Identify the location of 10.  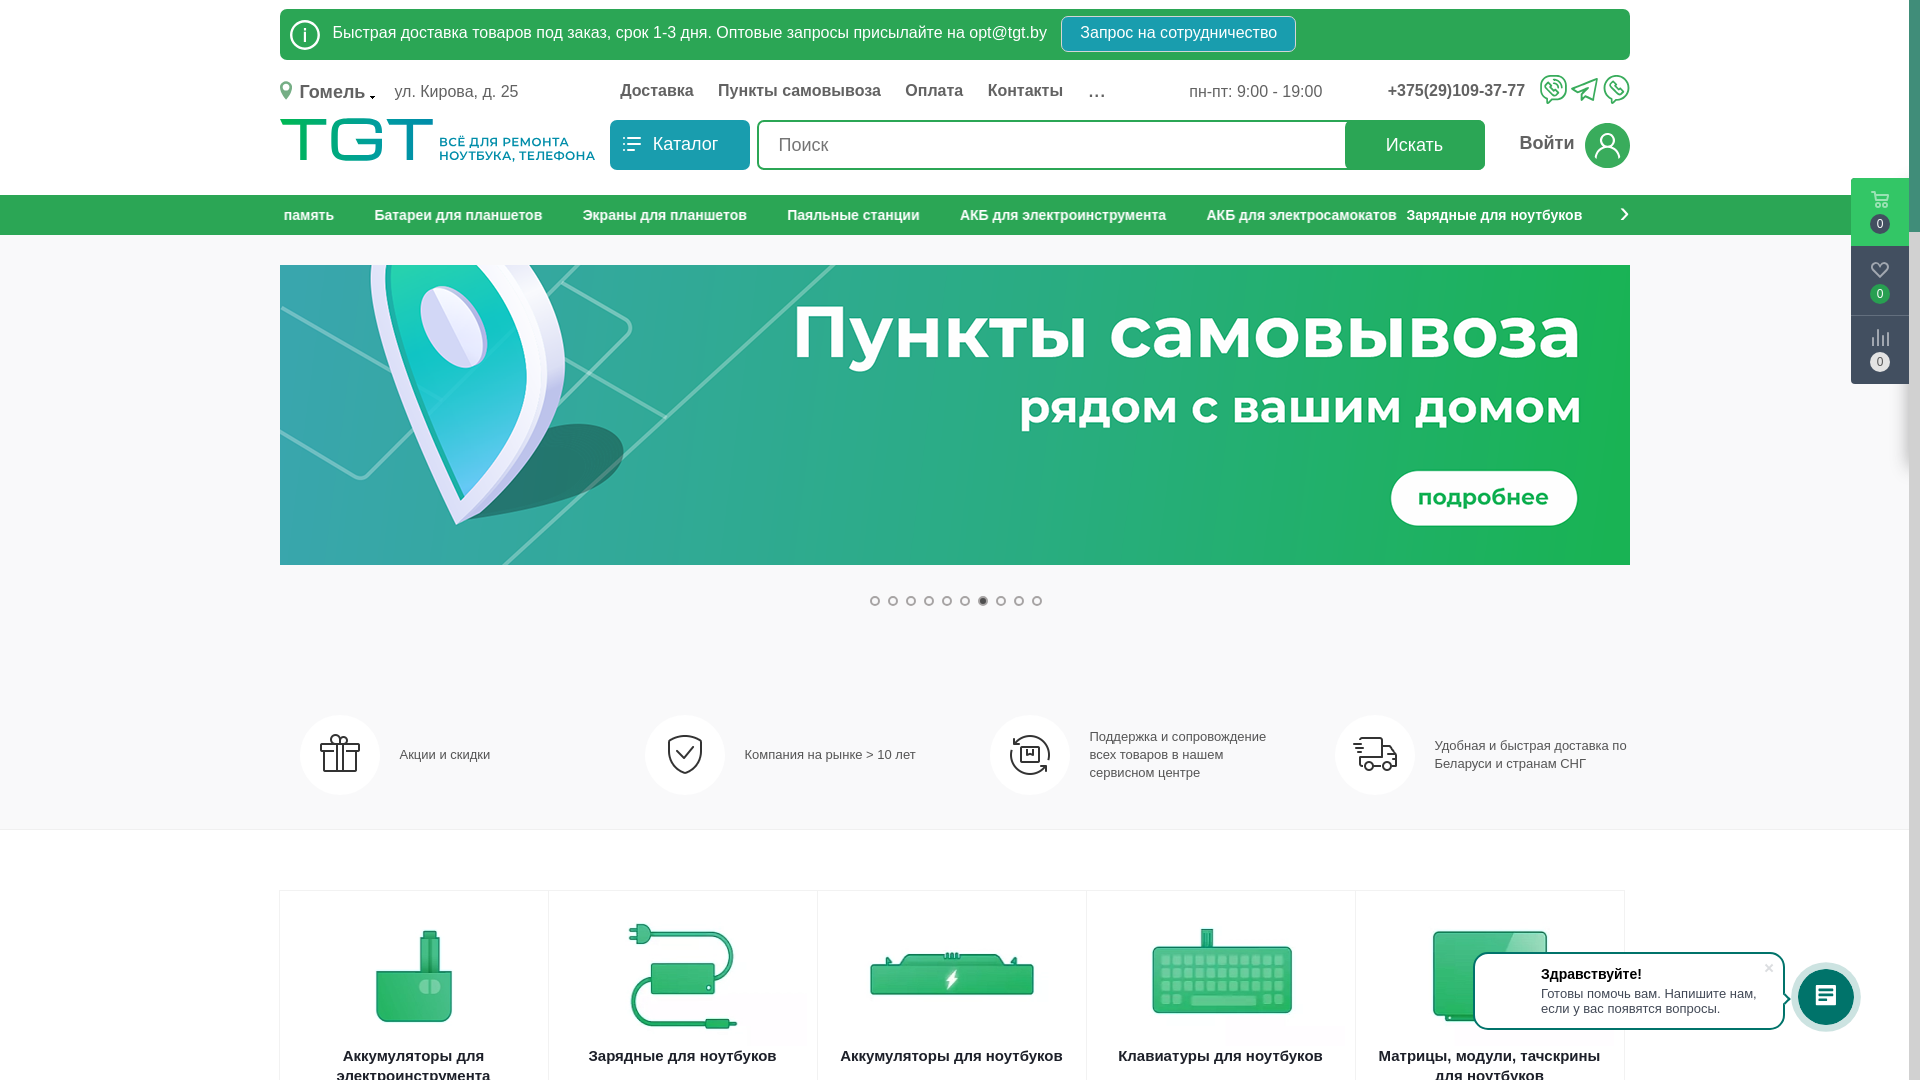
(1037, 601).